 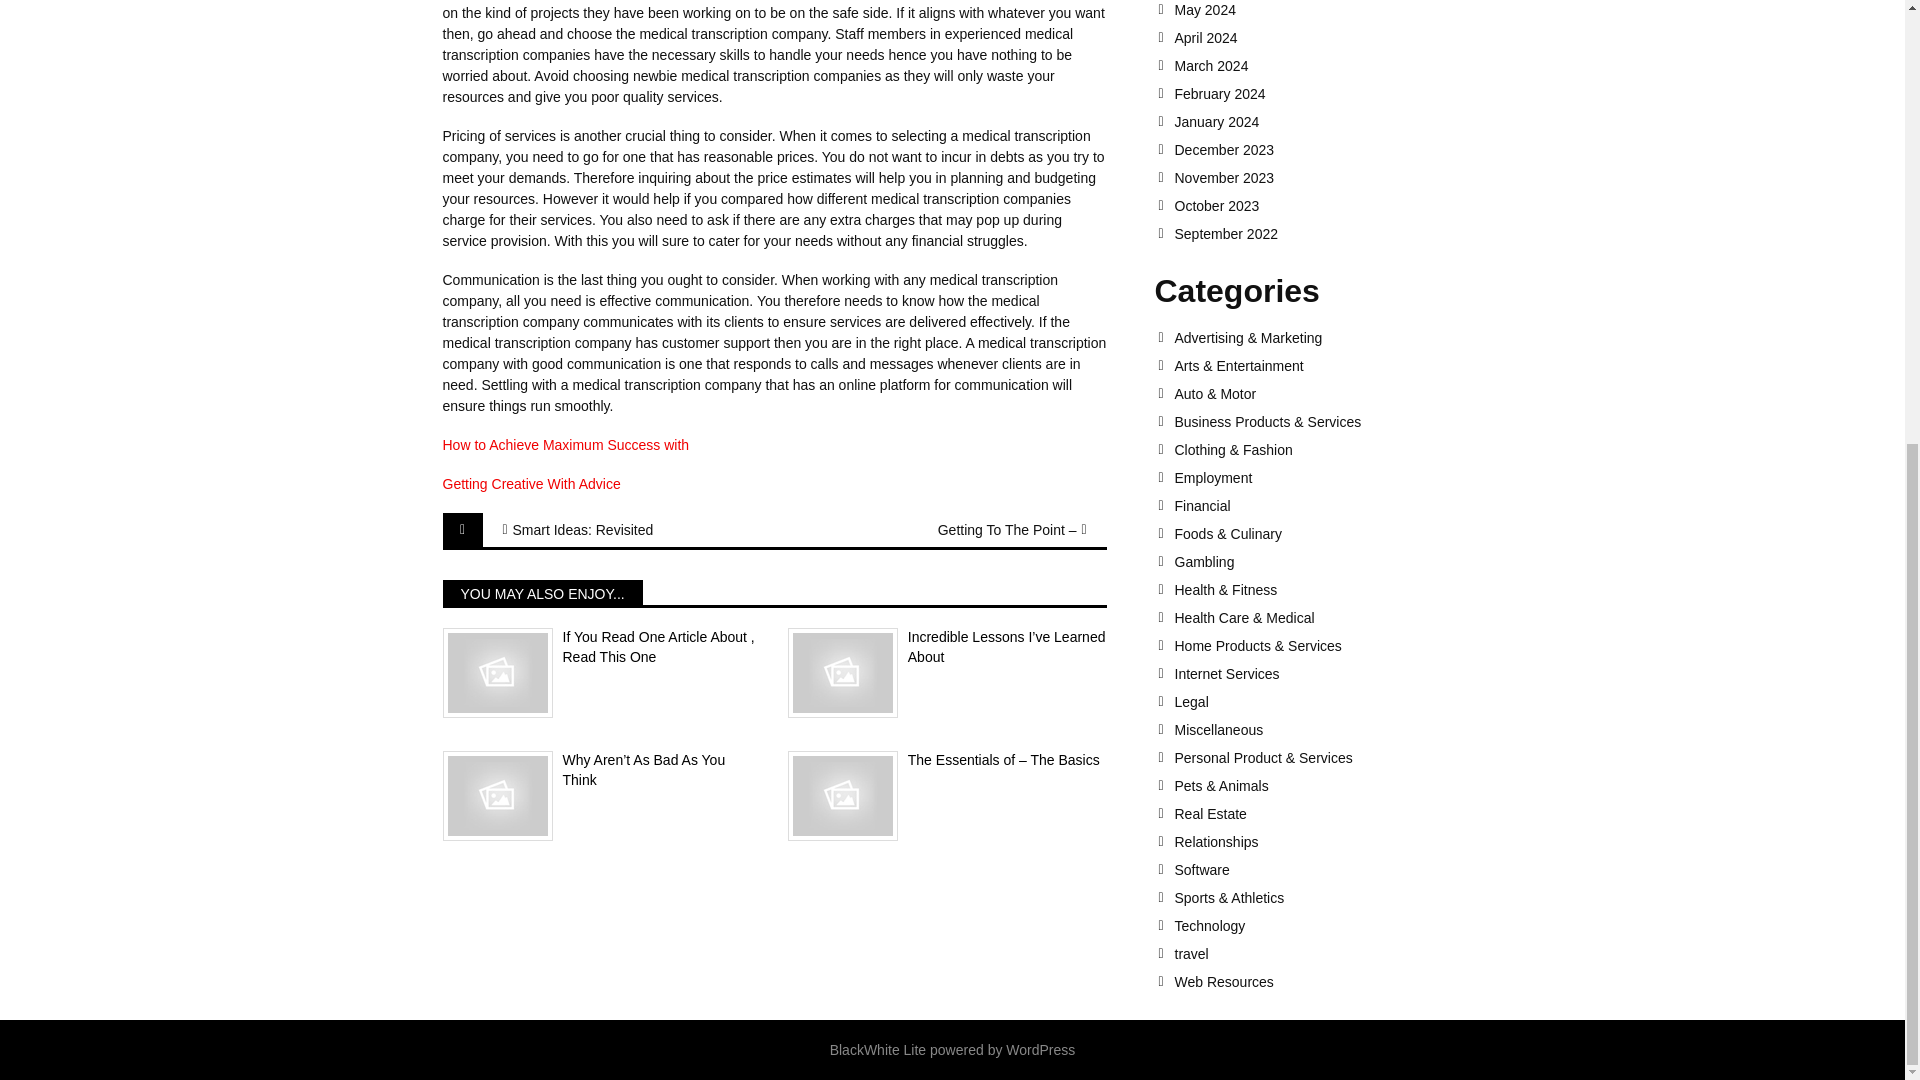 I want to click on Getting Creative With Advice, so click(x=530, y=484).